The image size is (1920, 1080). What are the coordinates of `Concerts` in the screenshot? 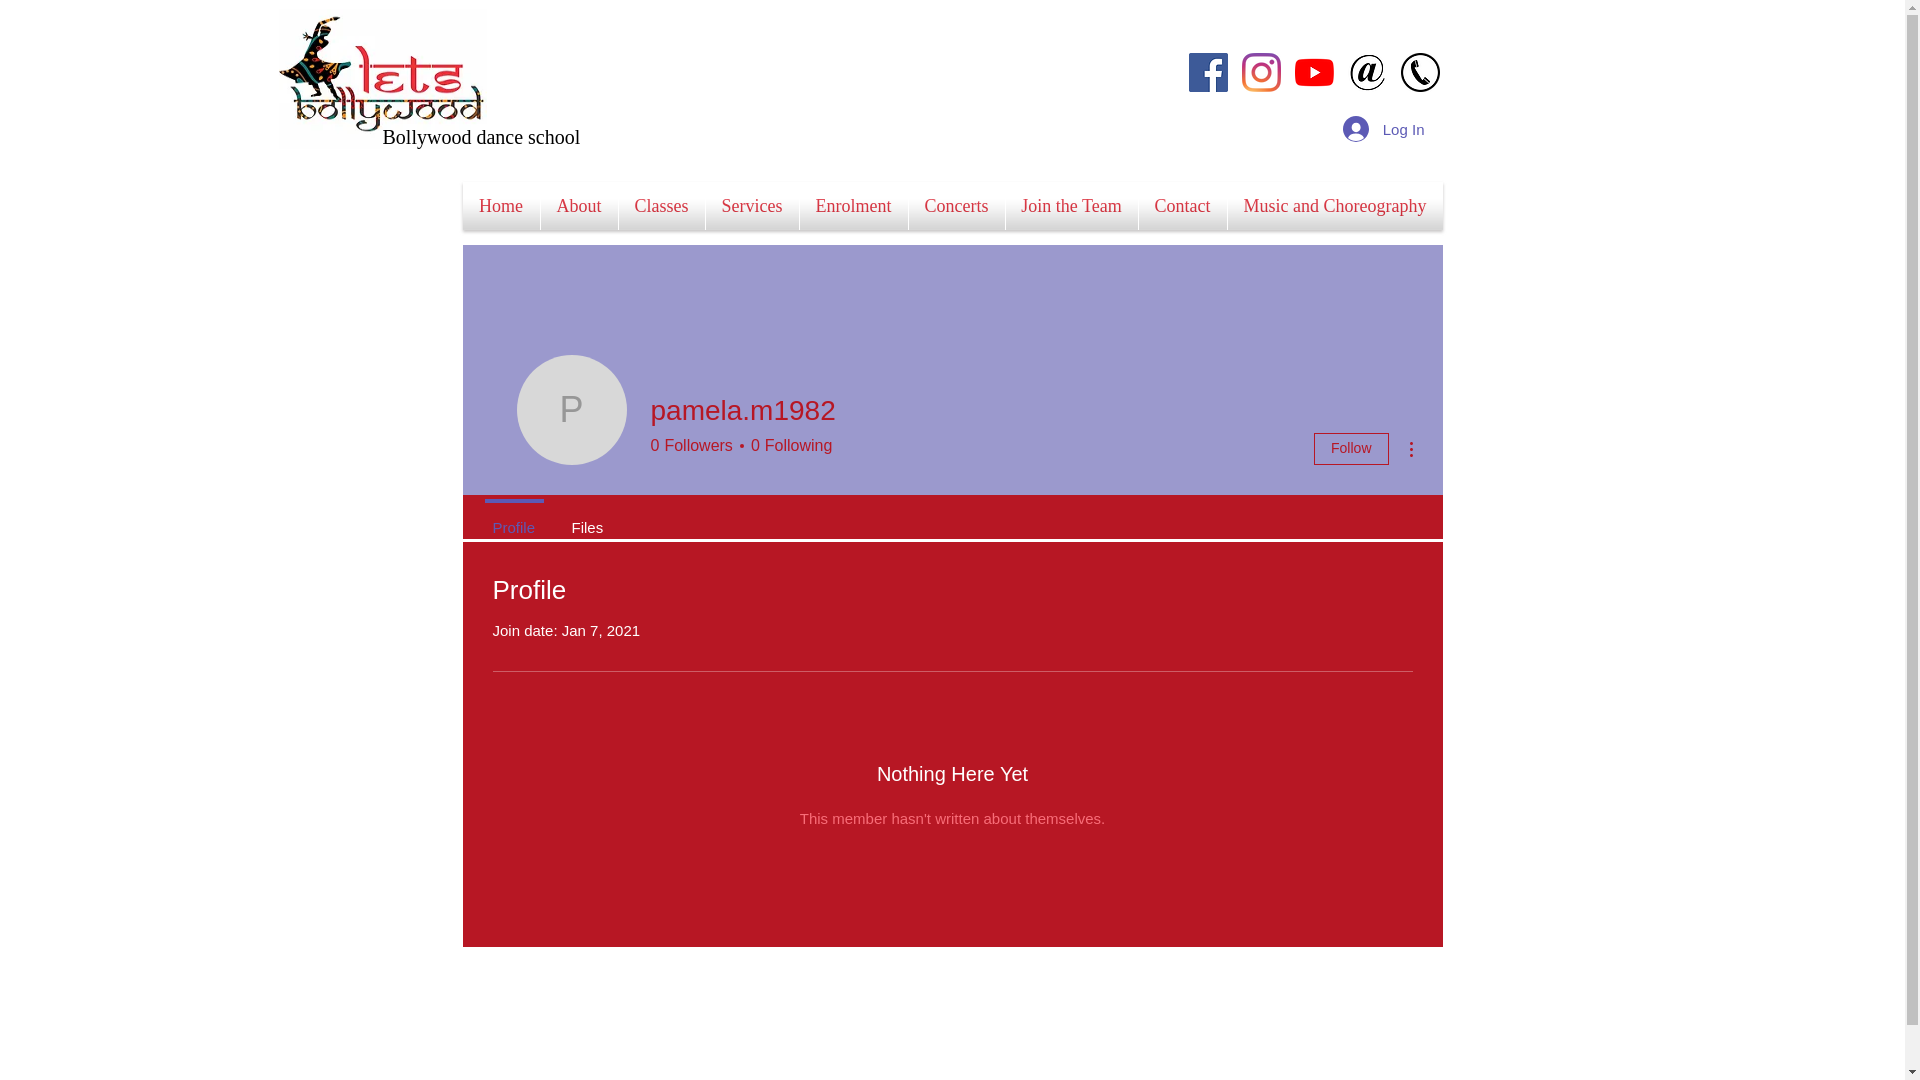 It's located at (956, 206).